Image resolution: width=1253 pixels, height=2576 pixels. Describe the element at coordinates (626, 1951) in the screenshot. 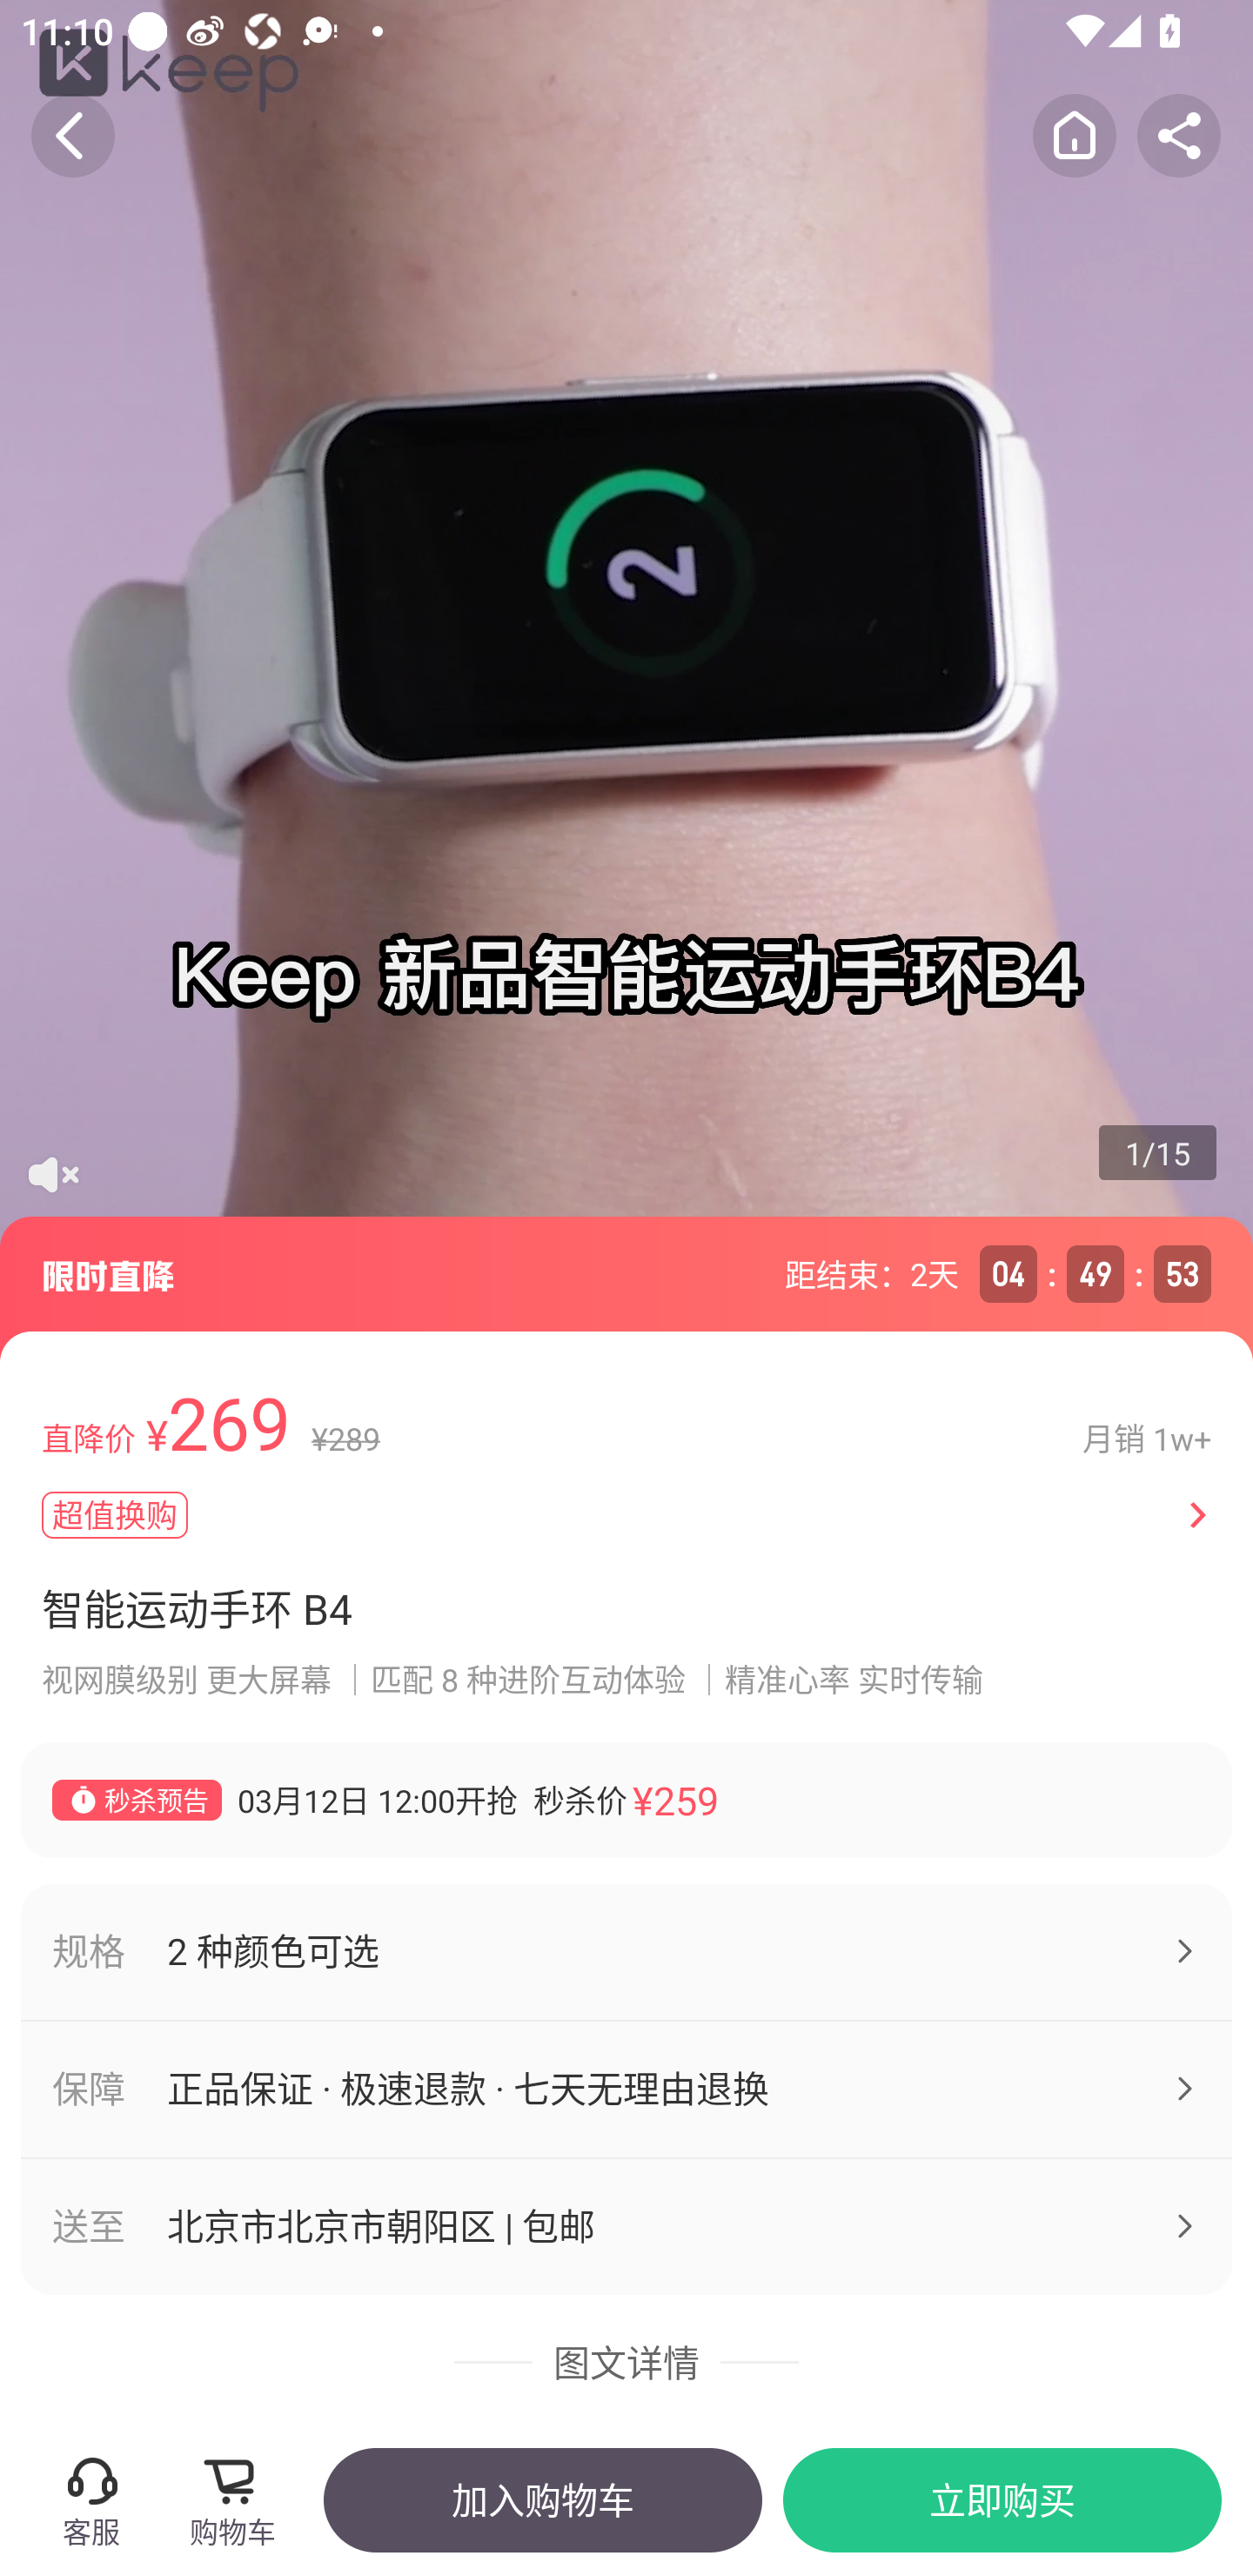

I see `规格 2 种颜色可选` at that location.